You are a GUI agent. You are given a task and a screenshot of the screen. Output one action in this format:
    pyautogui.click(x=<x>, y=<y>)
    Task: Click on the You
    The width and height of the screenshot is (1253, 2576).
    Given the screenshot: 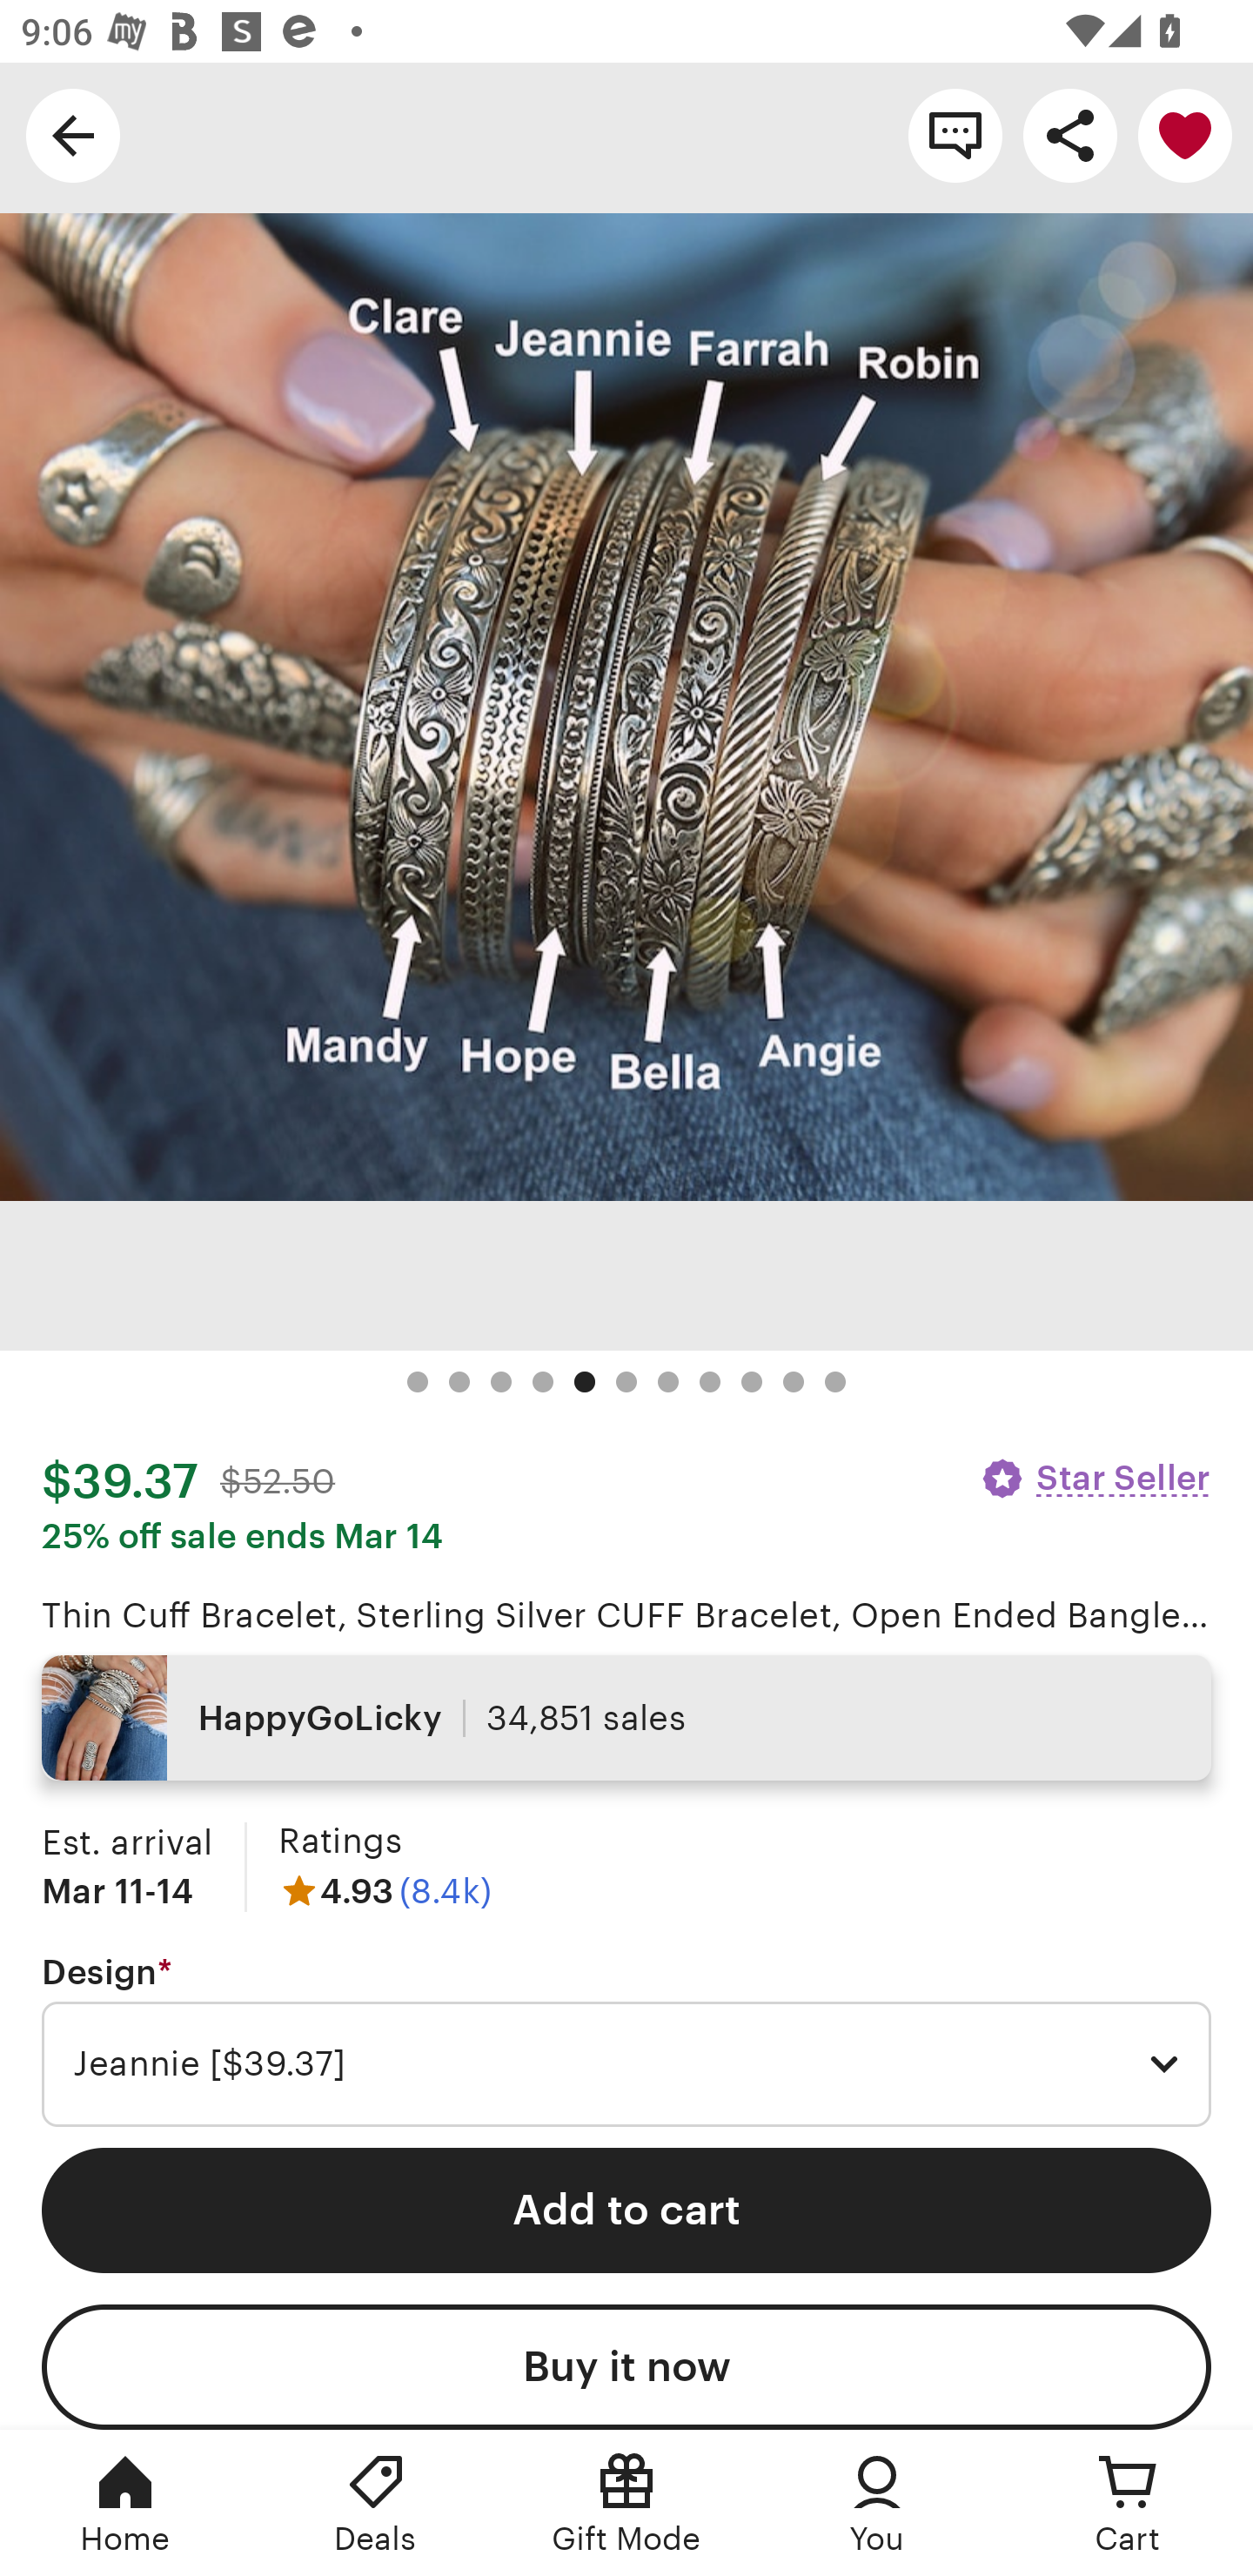 What is the action you would take?
    pyautogui.click(x=877, y=2503)
    